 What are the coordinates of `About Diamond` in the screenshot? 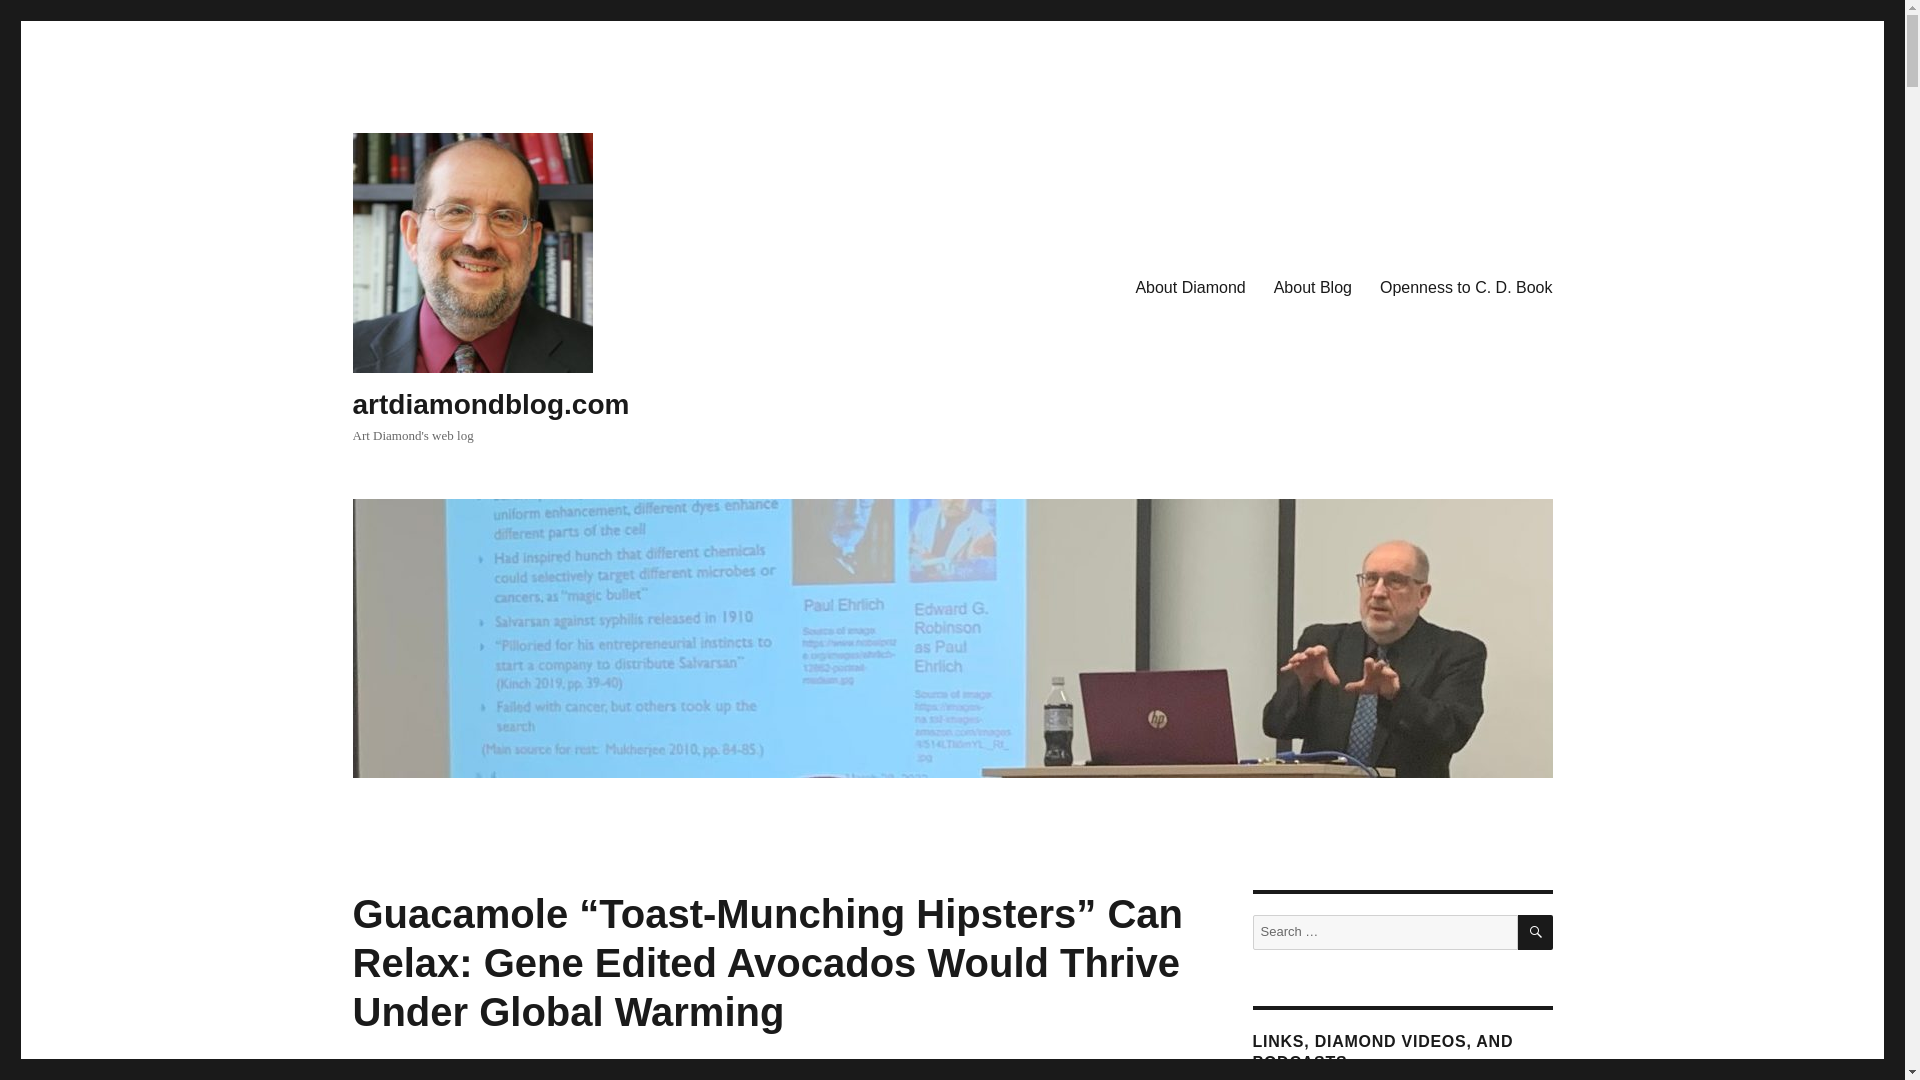 It's located at (1190, 287).